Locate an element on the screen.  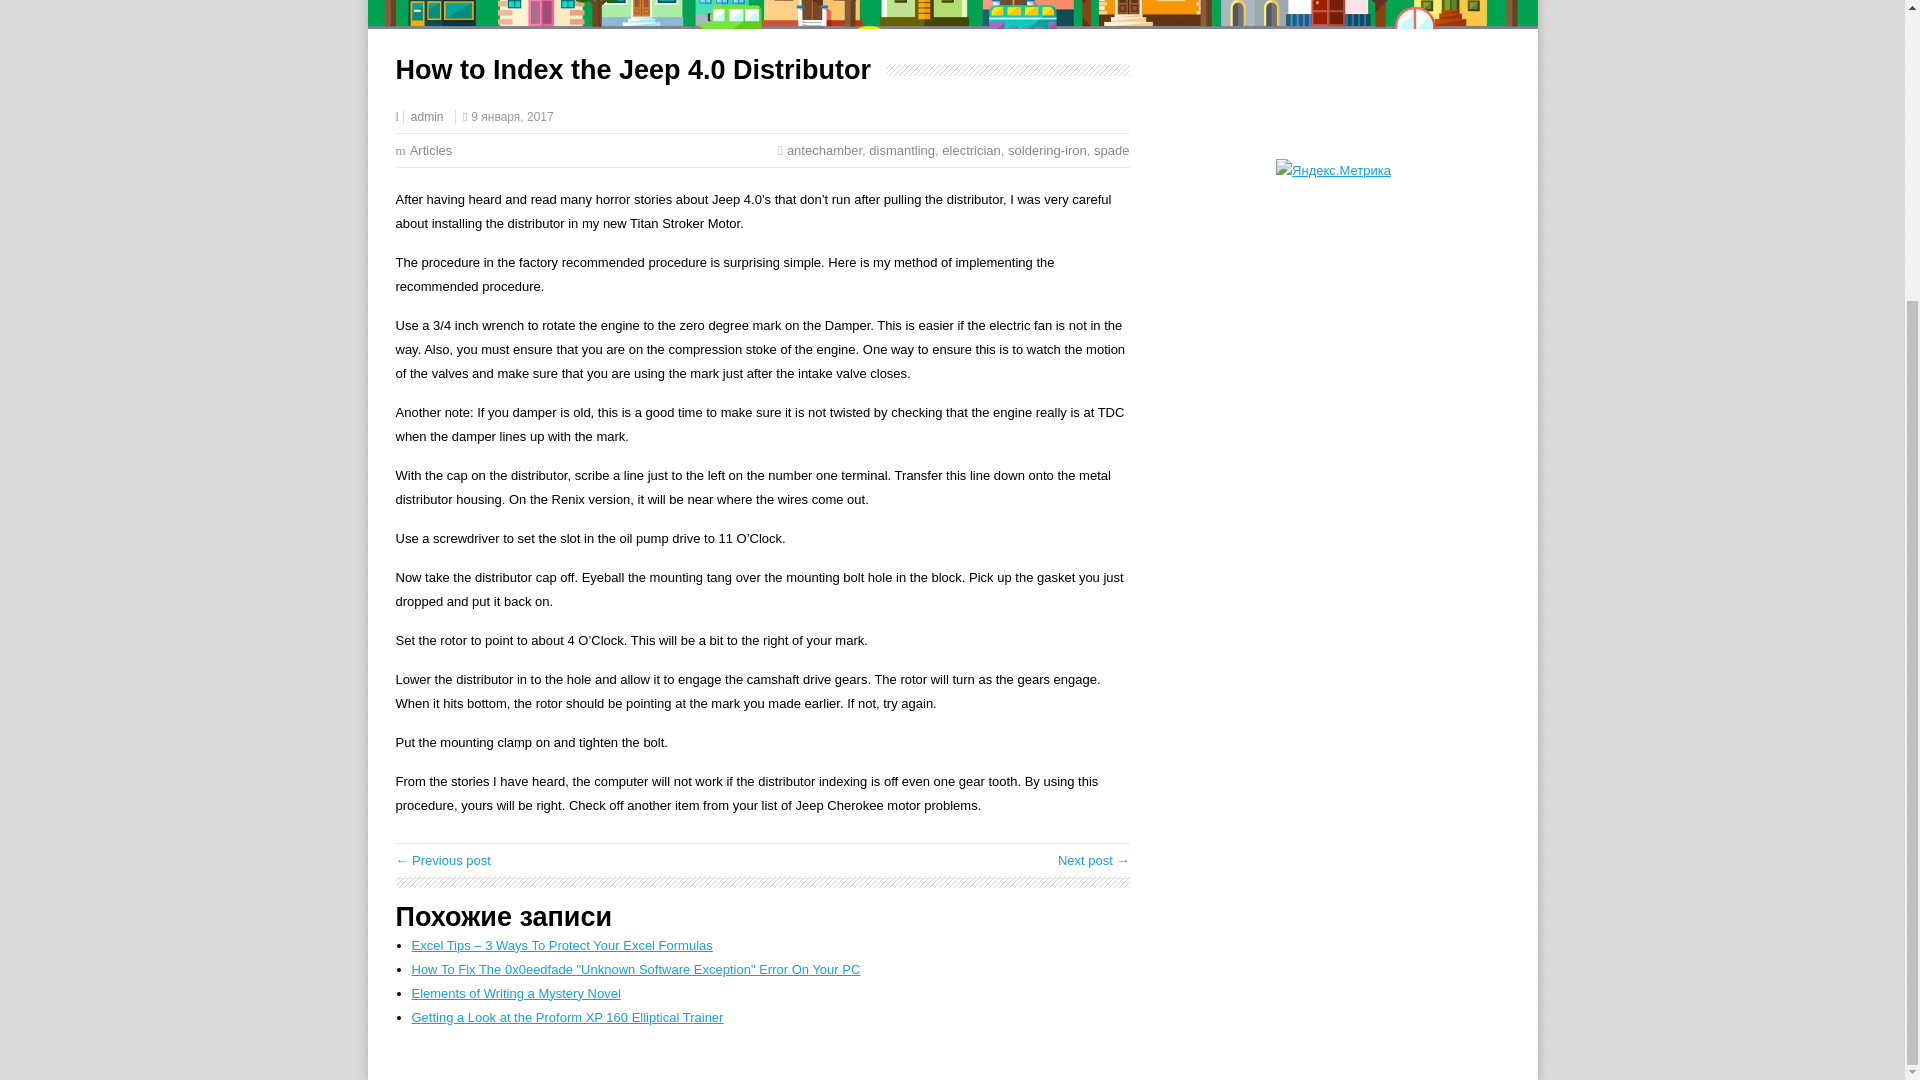
spade is located at coordinates (1111, 150).